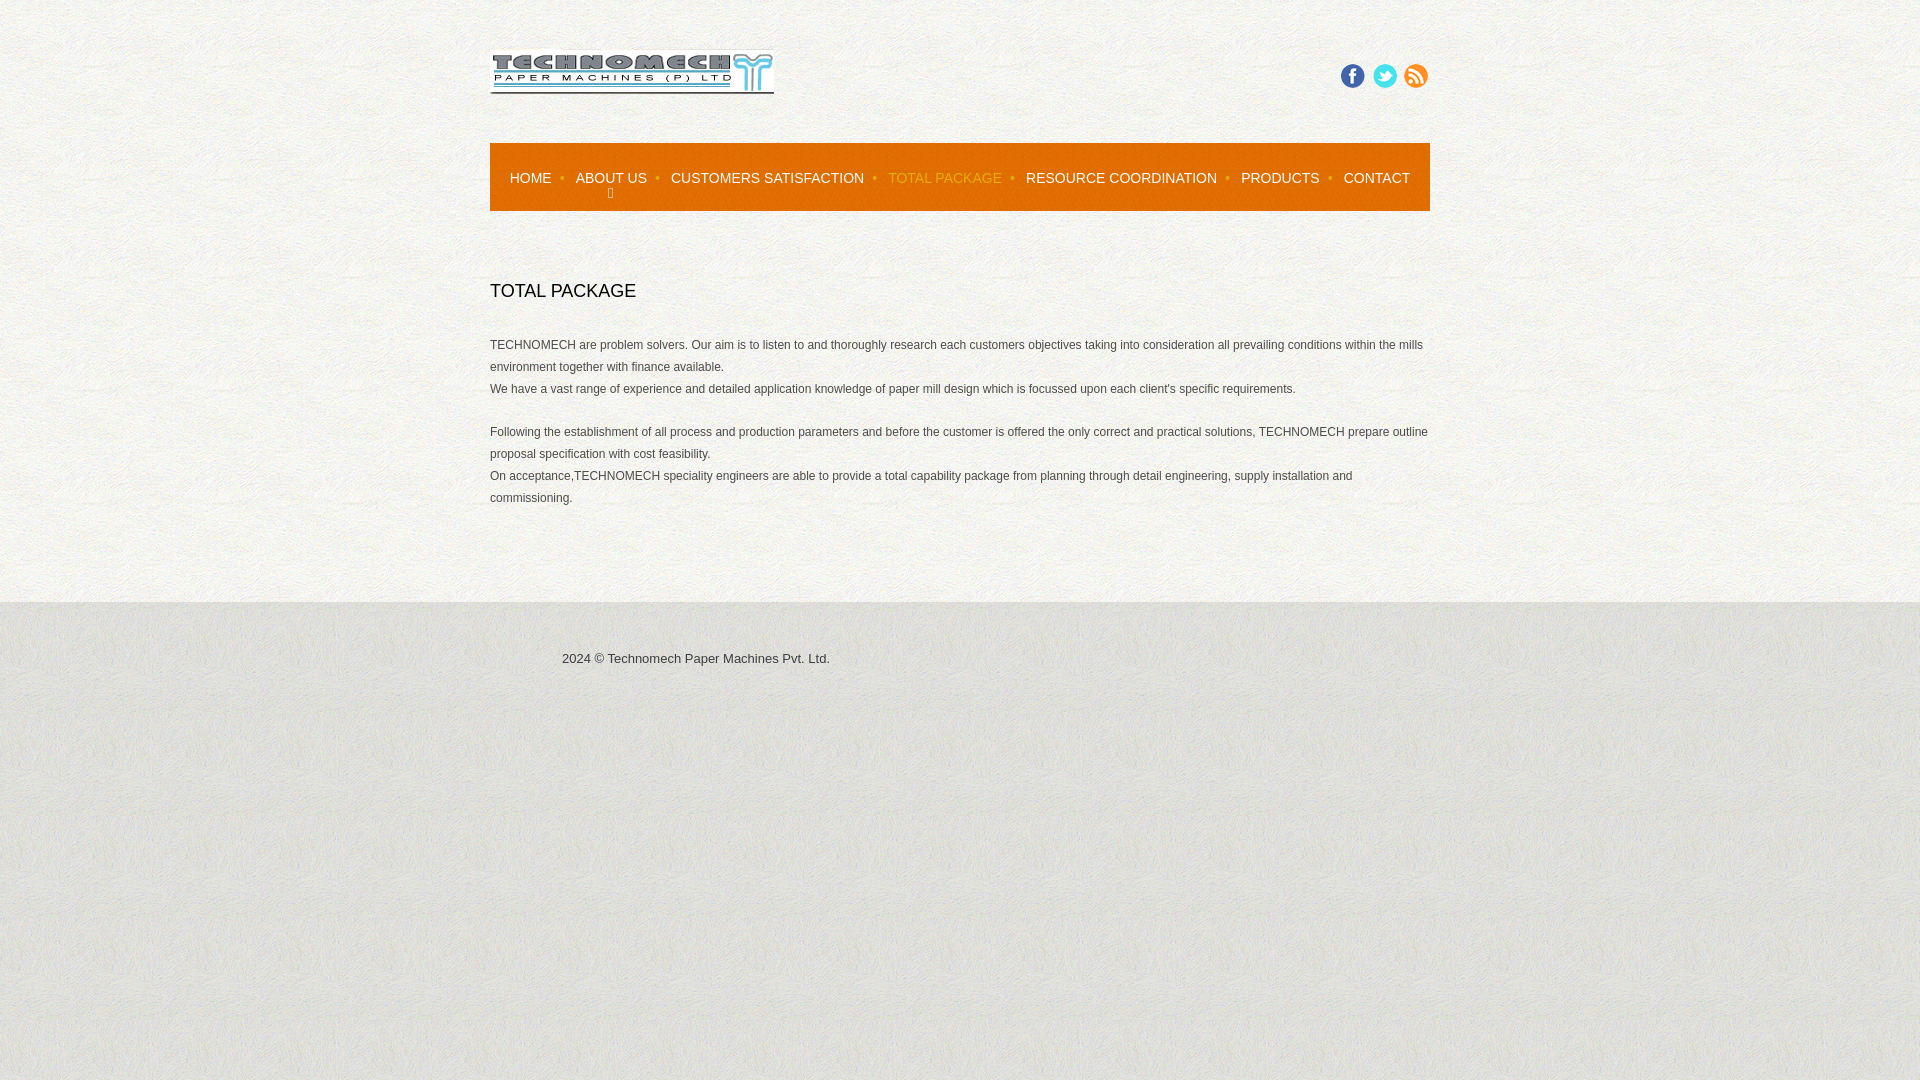  What do you see at coordinates (530, 176) in the screenshot?
I see `HOME` at bounding box center [530, 176].